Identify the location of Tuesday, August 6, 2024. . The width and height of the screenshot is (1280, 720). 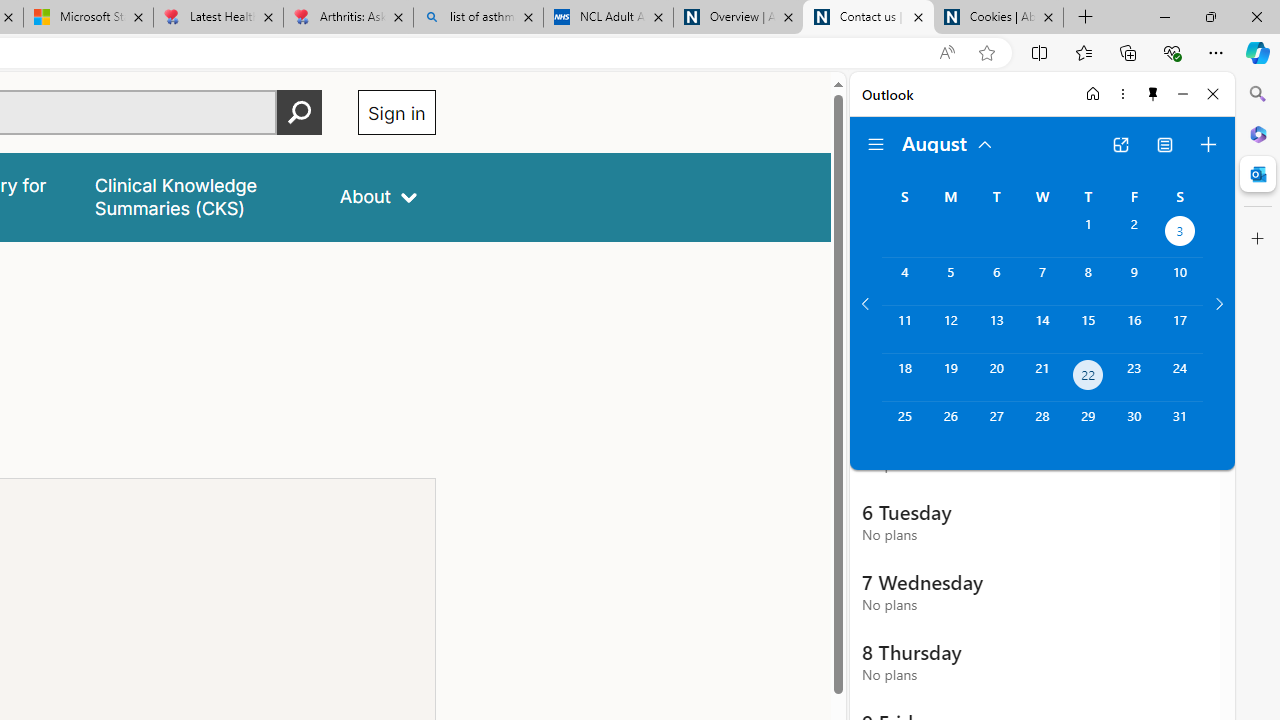
(996, 281).